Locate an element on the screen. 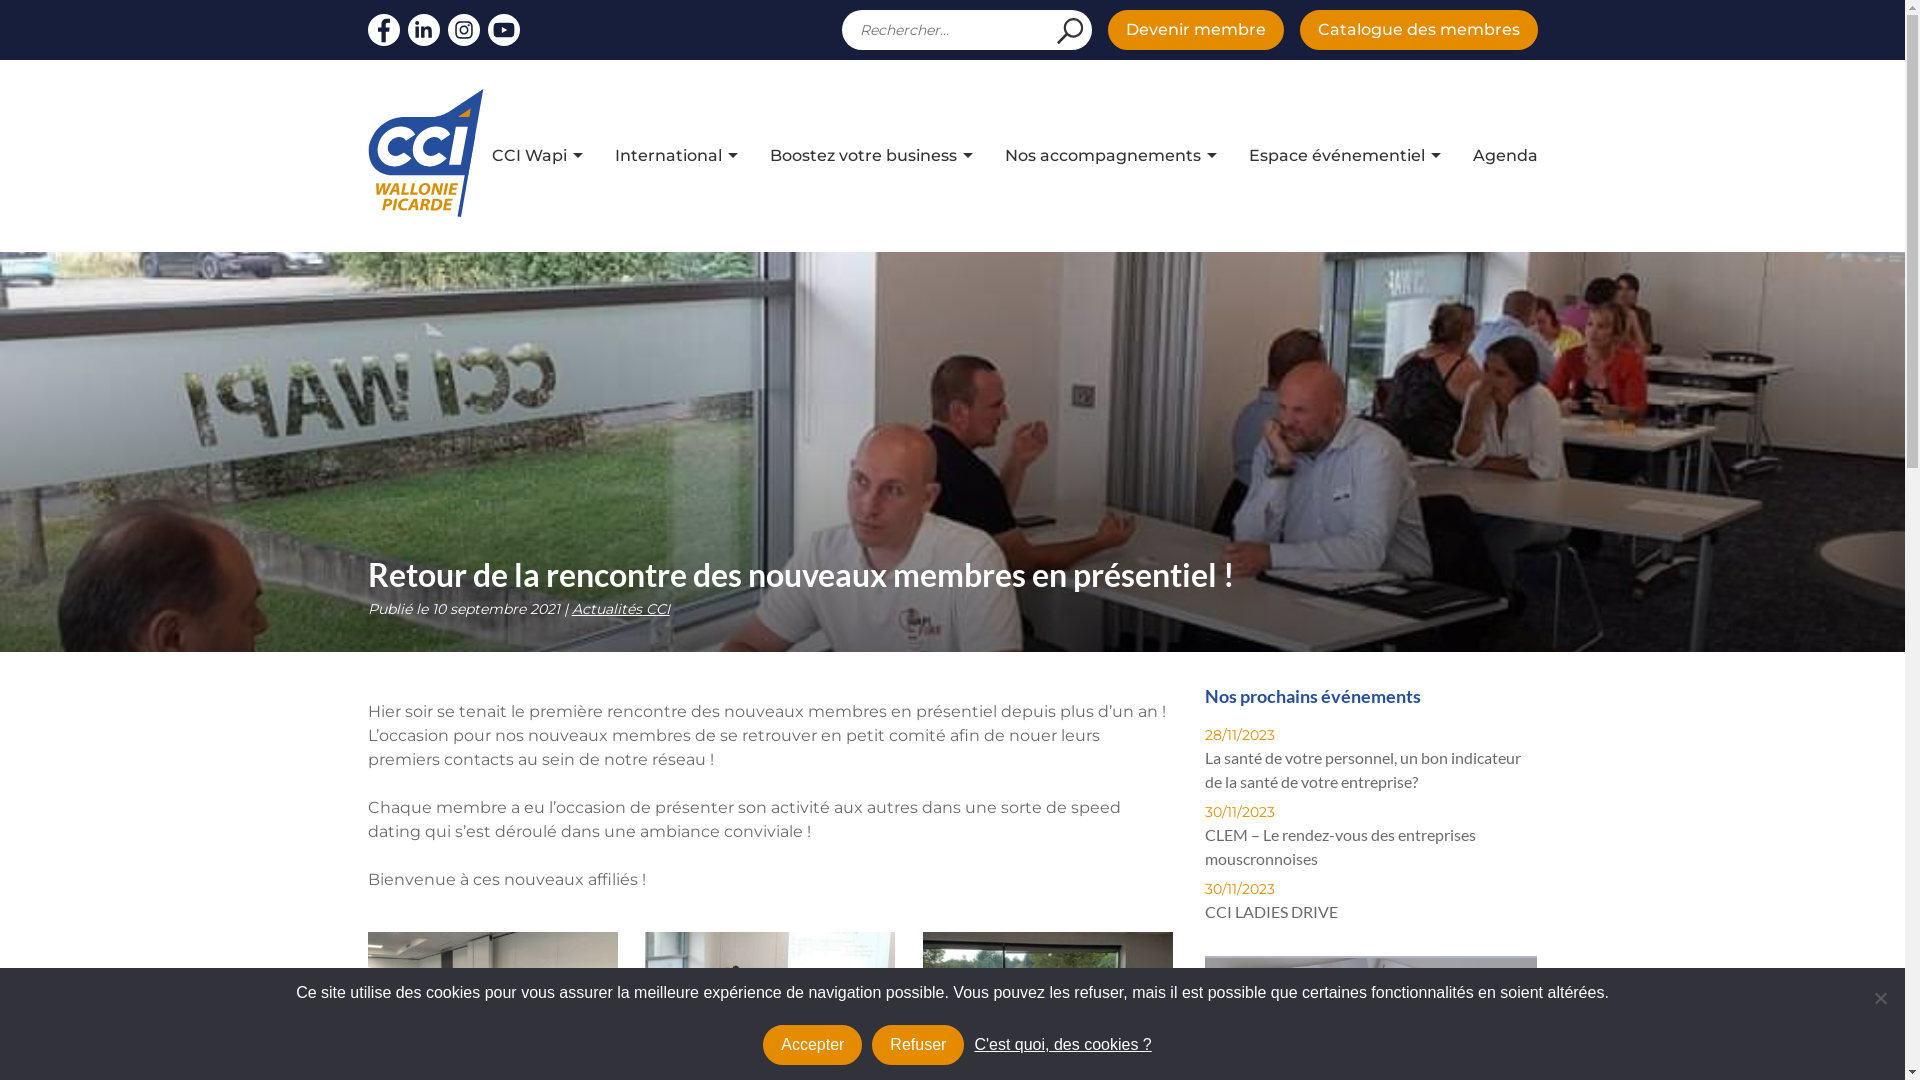  CCI LADIES DRIVE
30/11/2023 is located at coordinates (1272, 902).